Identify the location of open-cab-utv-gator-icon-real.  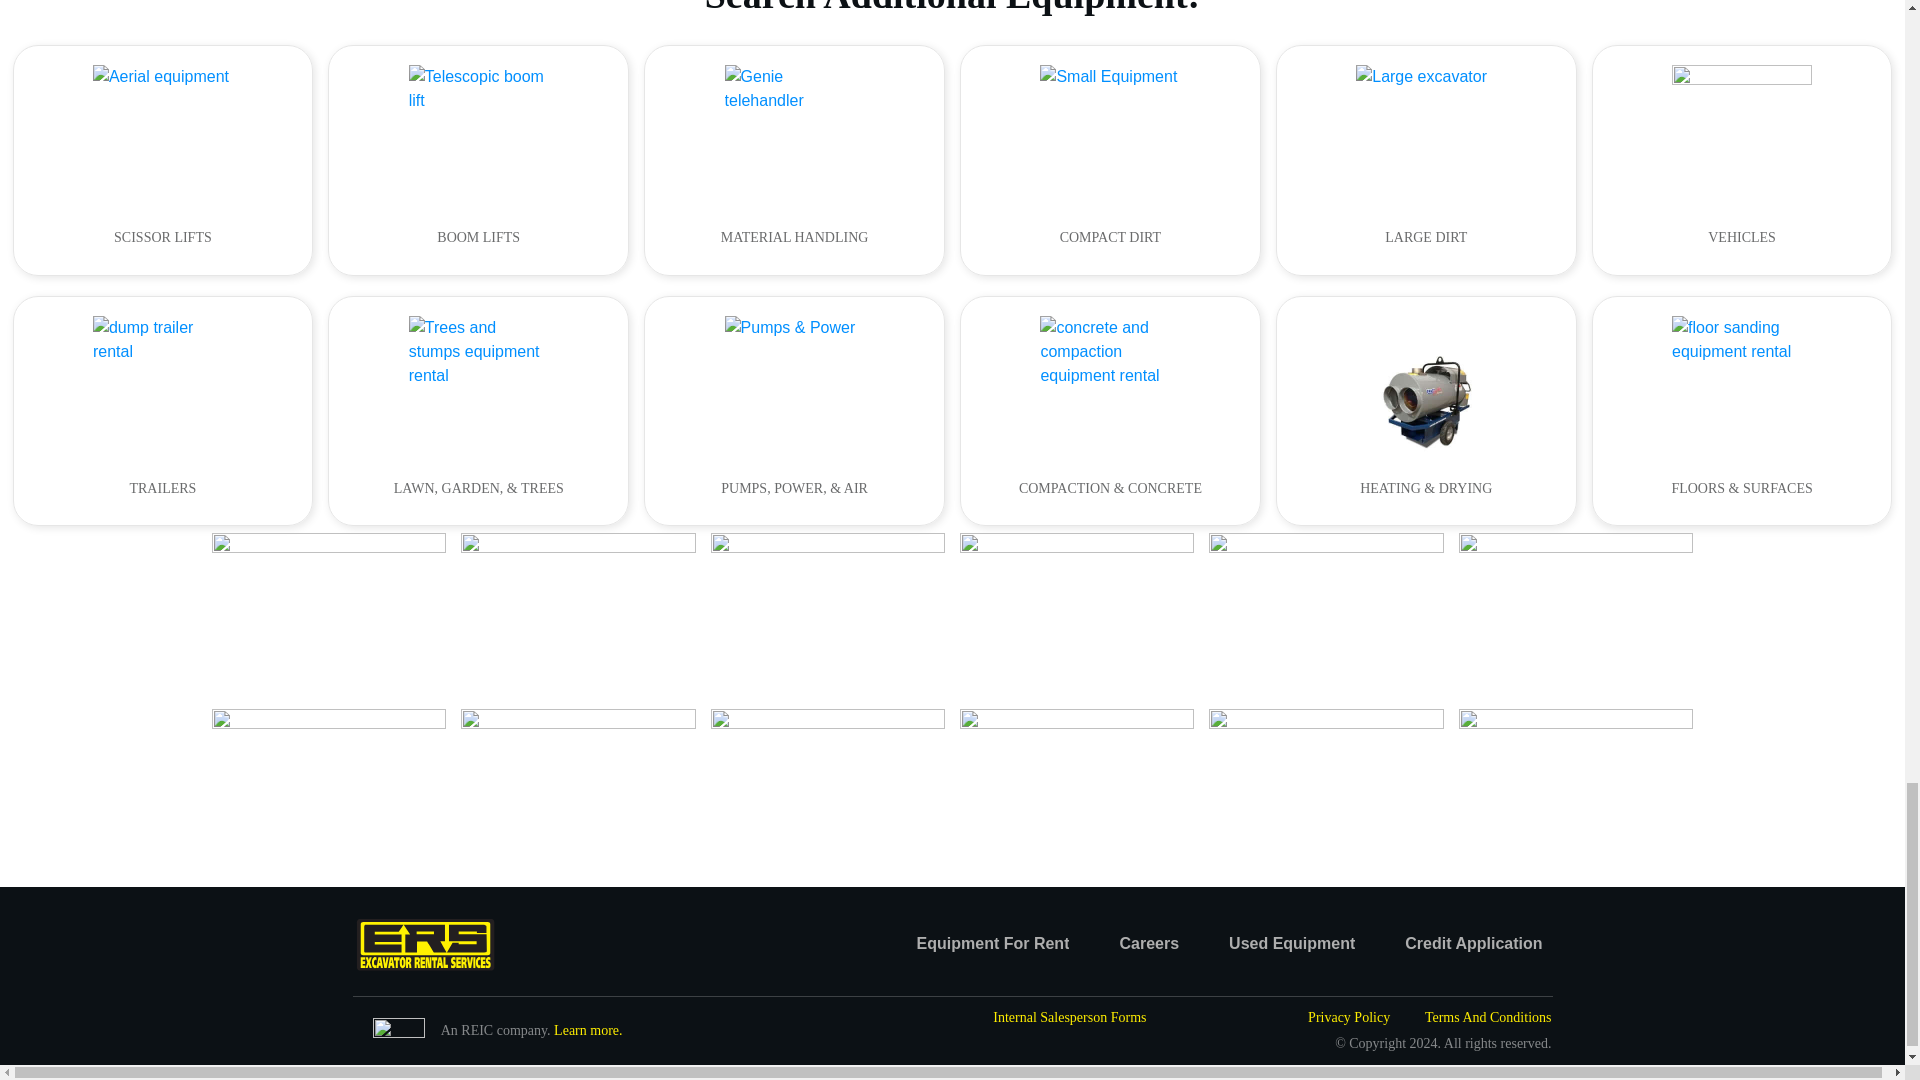
(1742, 134).